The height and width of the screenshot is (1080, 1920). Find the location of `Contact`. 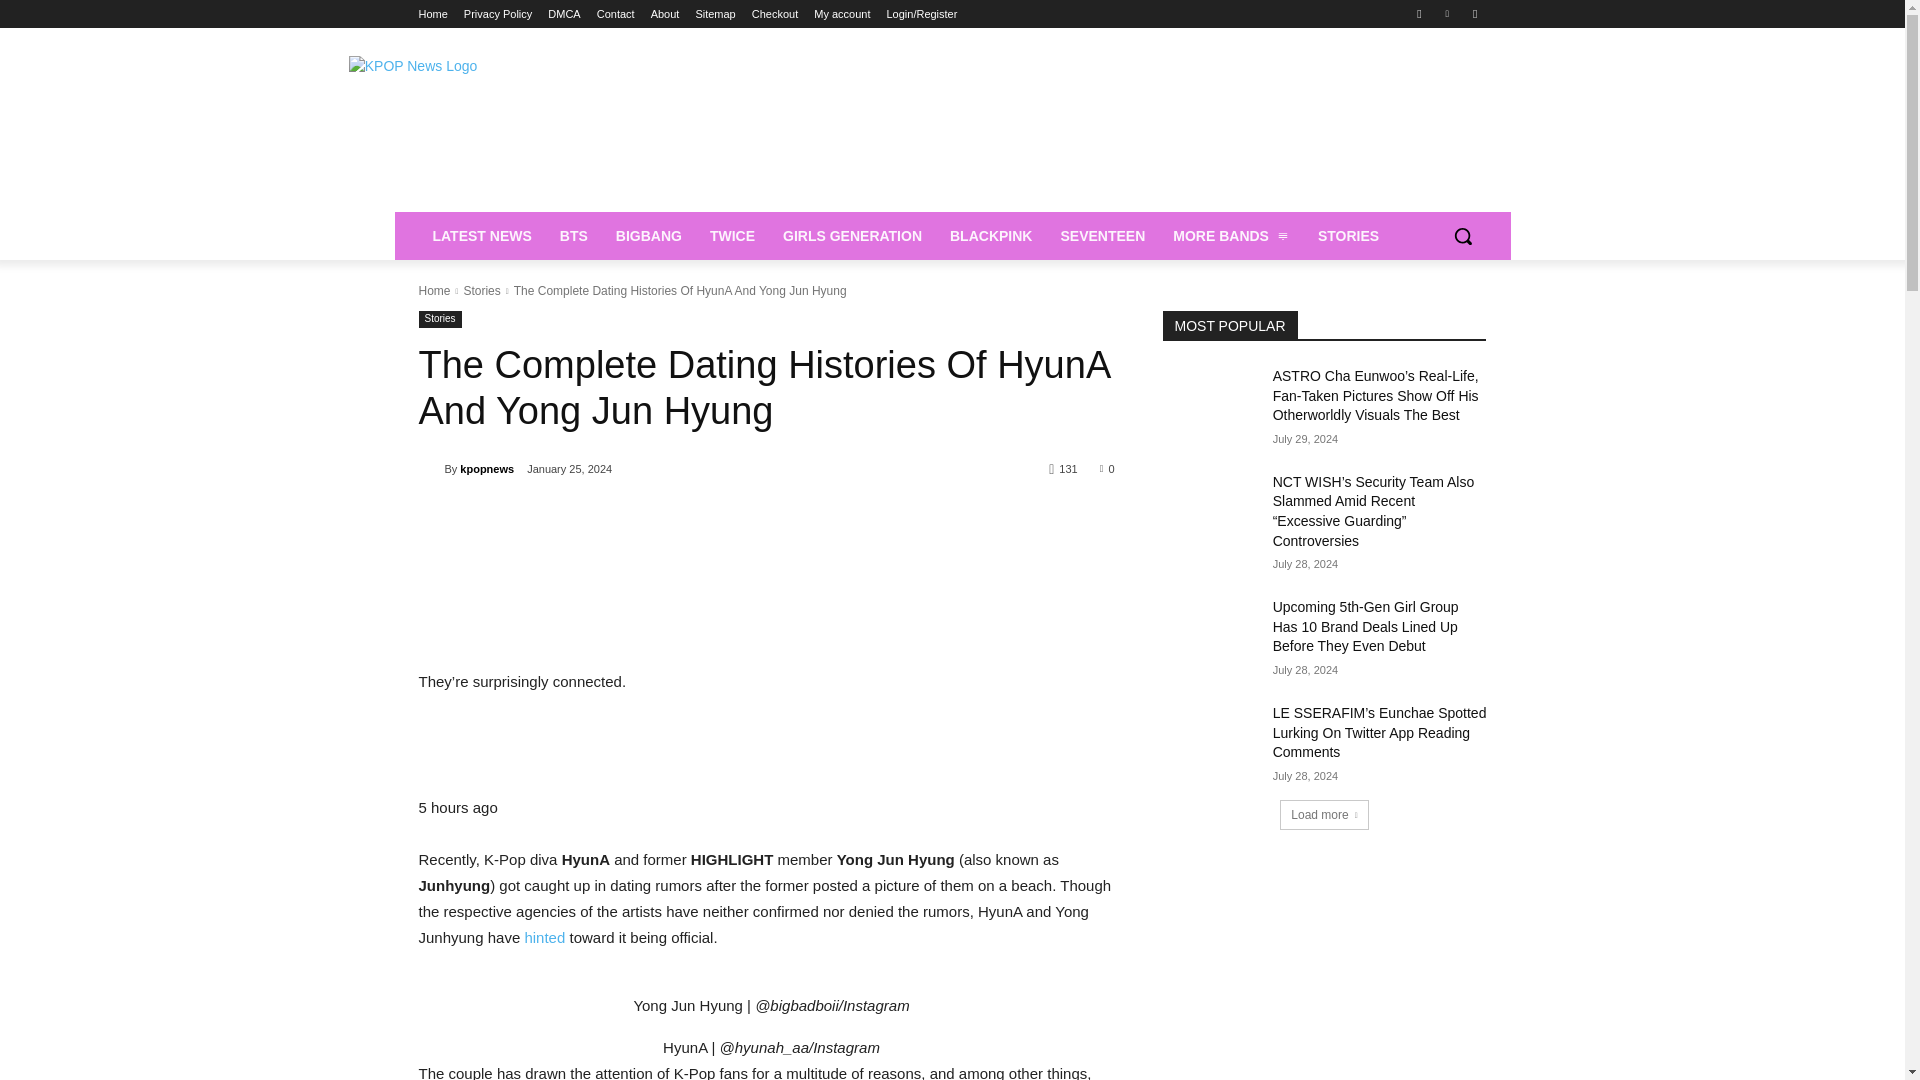

Contact is located at coordinates (616, 14).